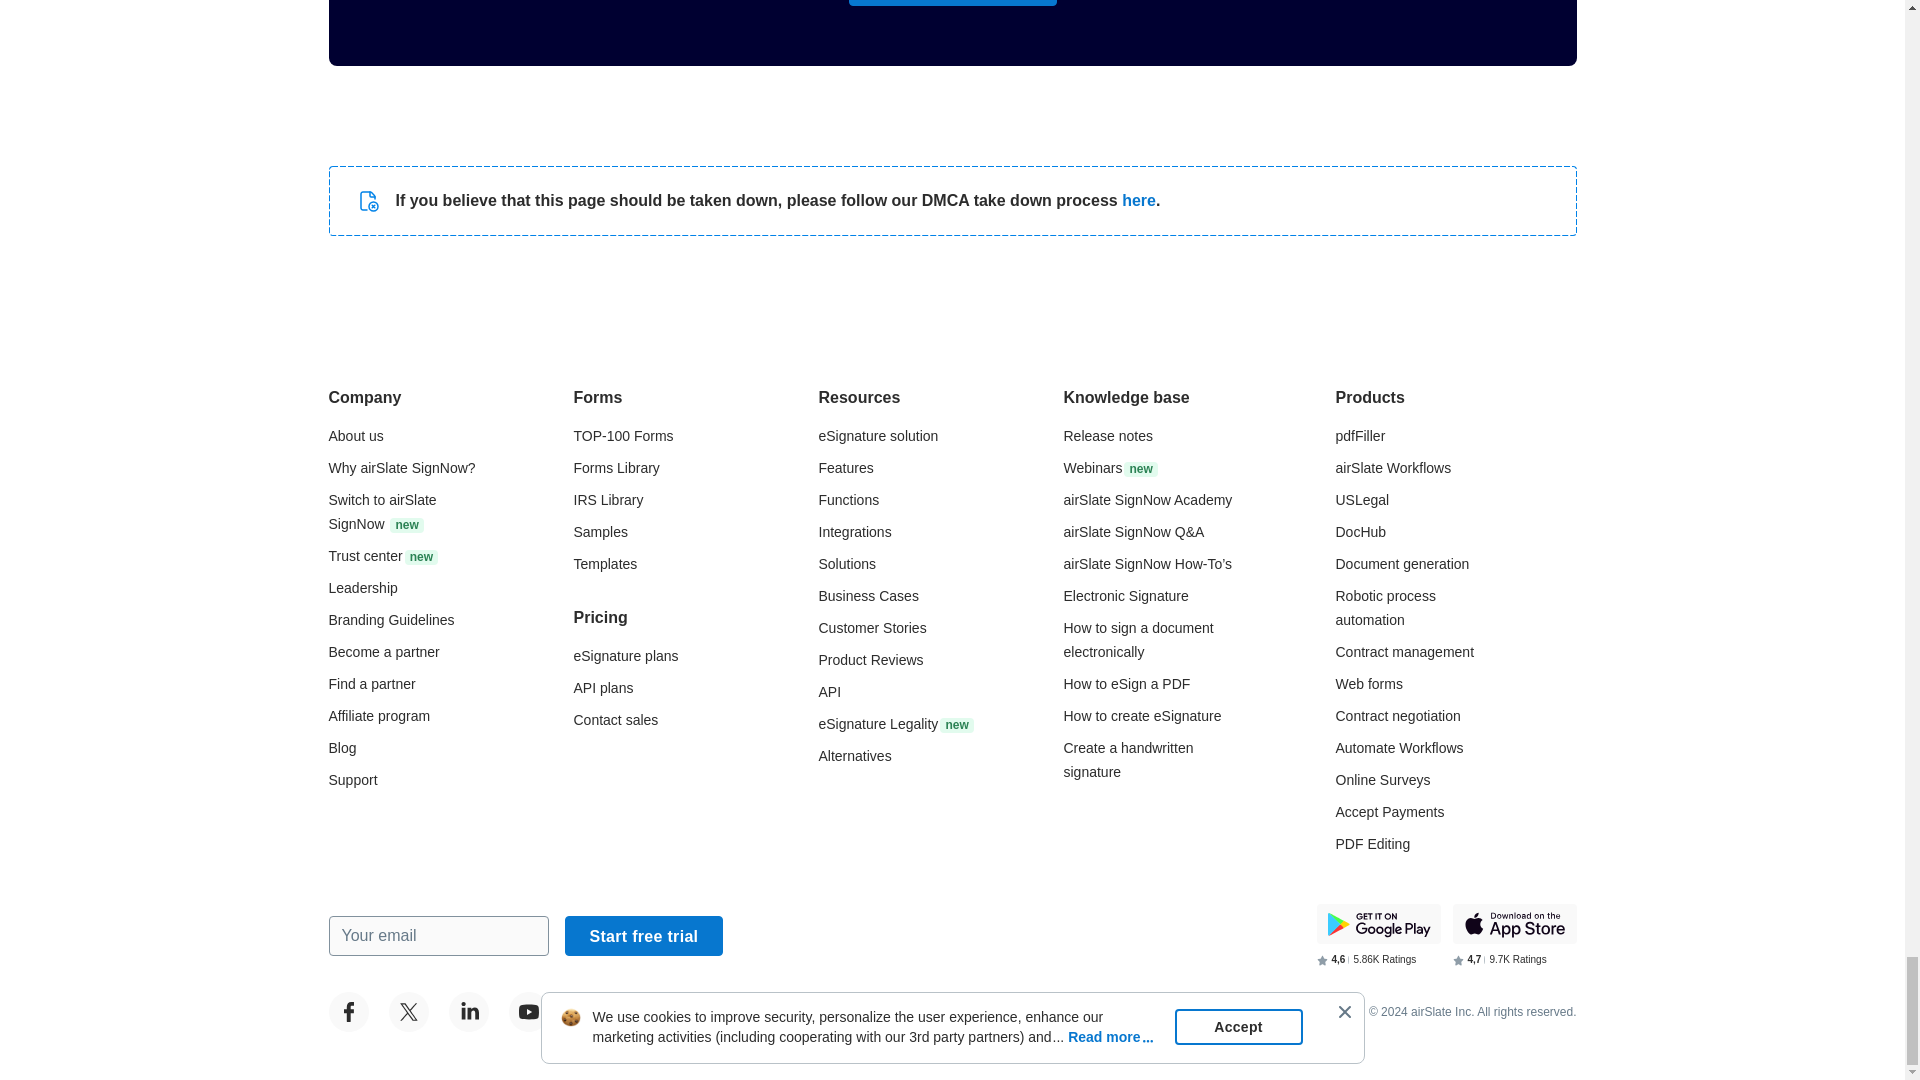 The width and height of the screenshot is (1920, 1080). What do you see at coordinates (608, 500) in the screenshot?
I see `Go to the  airSlate signNow  irs library page` at bounding box center [608, 500].